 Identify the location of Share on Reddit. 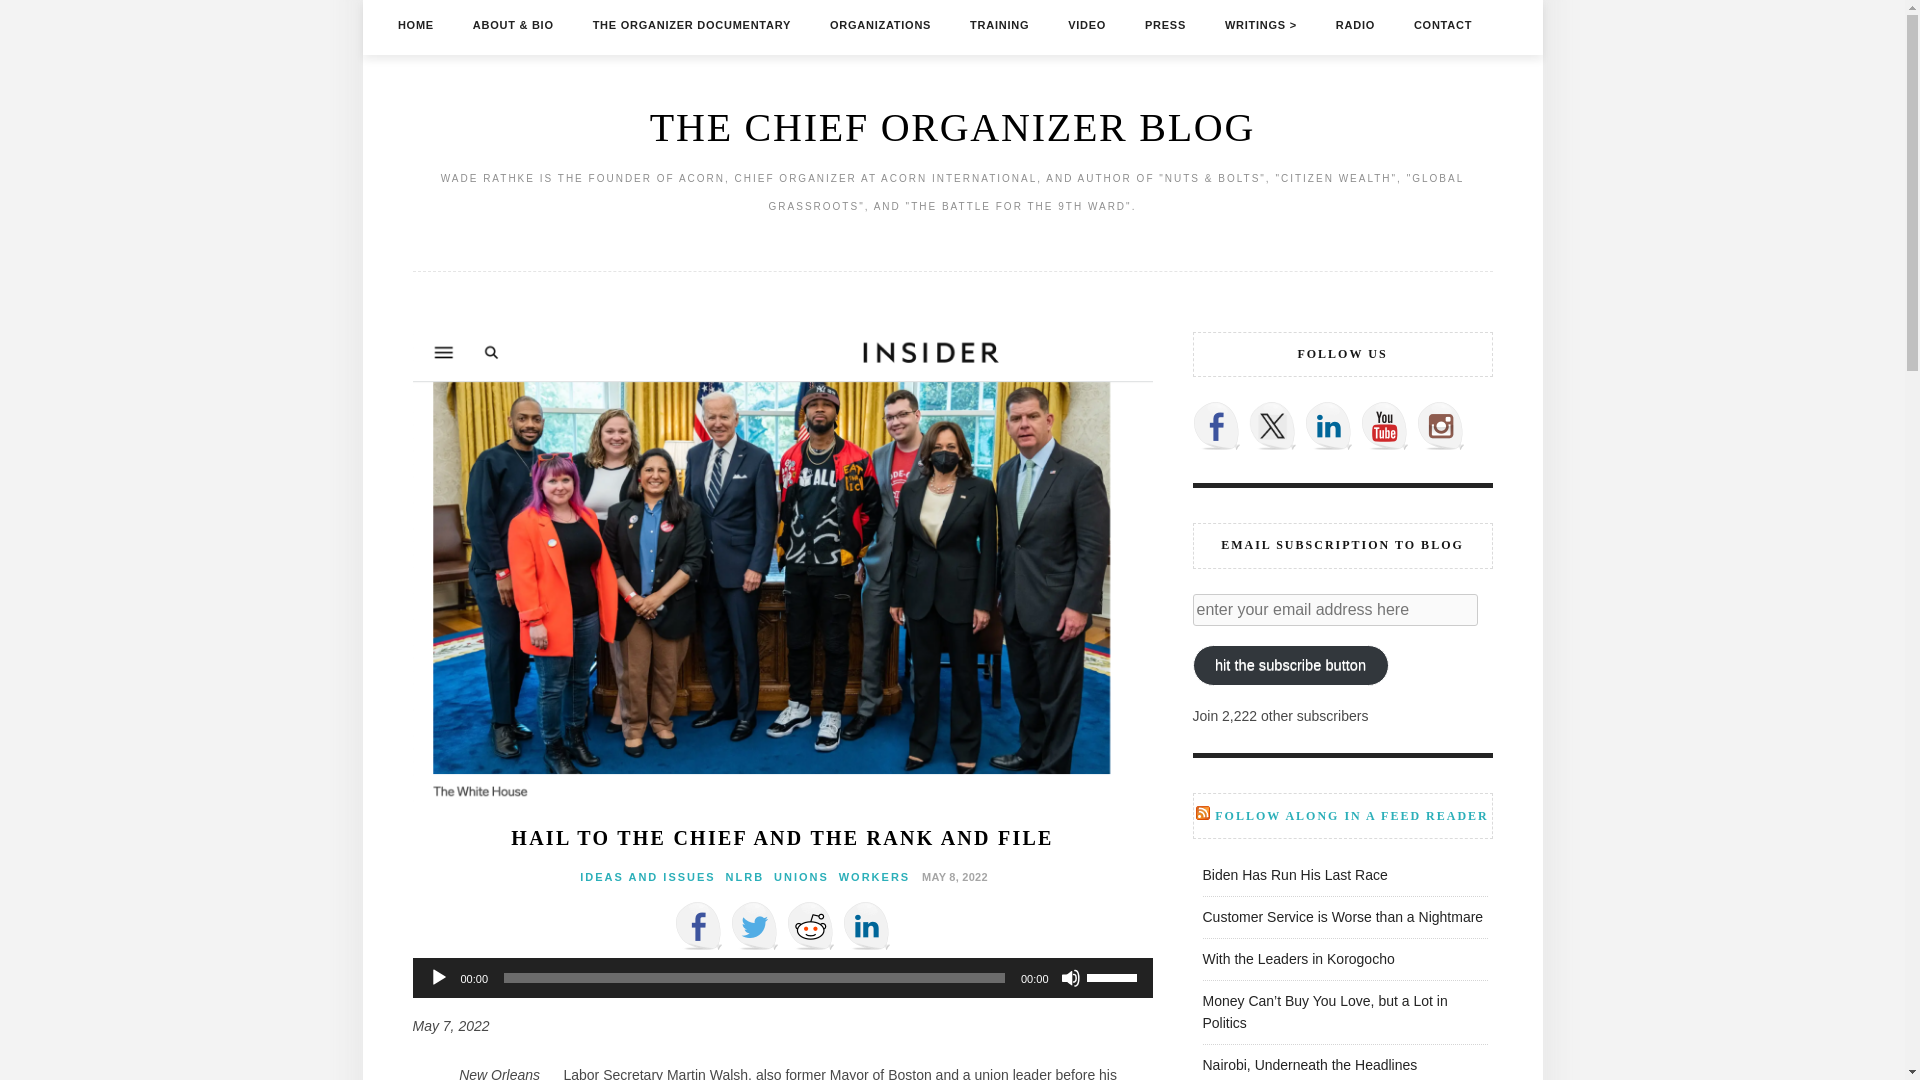
(809, 926).